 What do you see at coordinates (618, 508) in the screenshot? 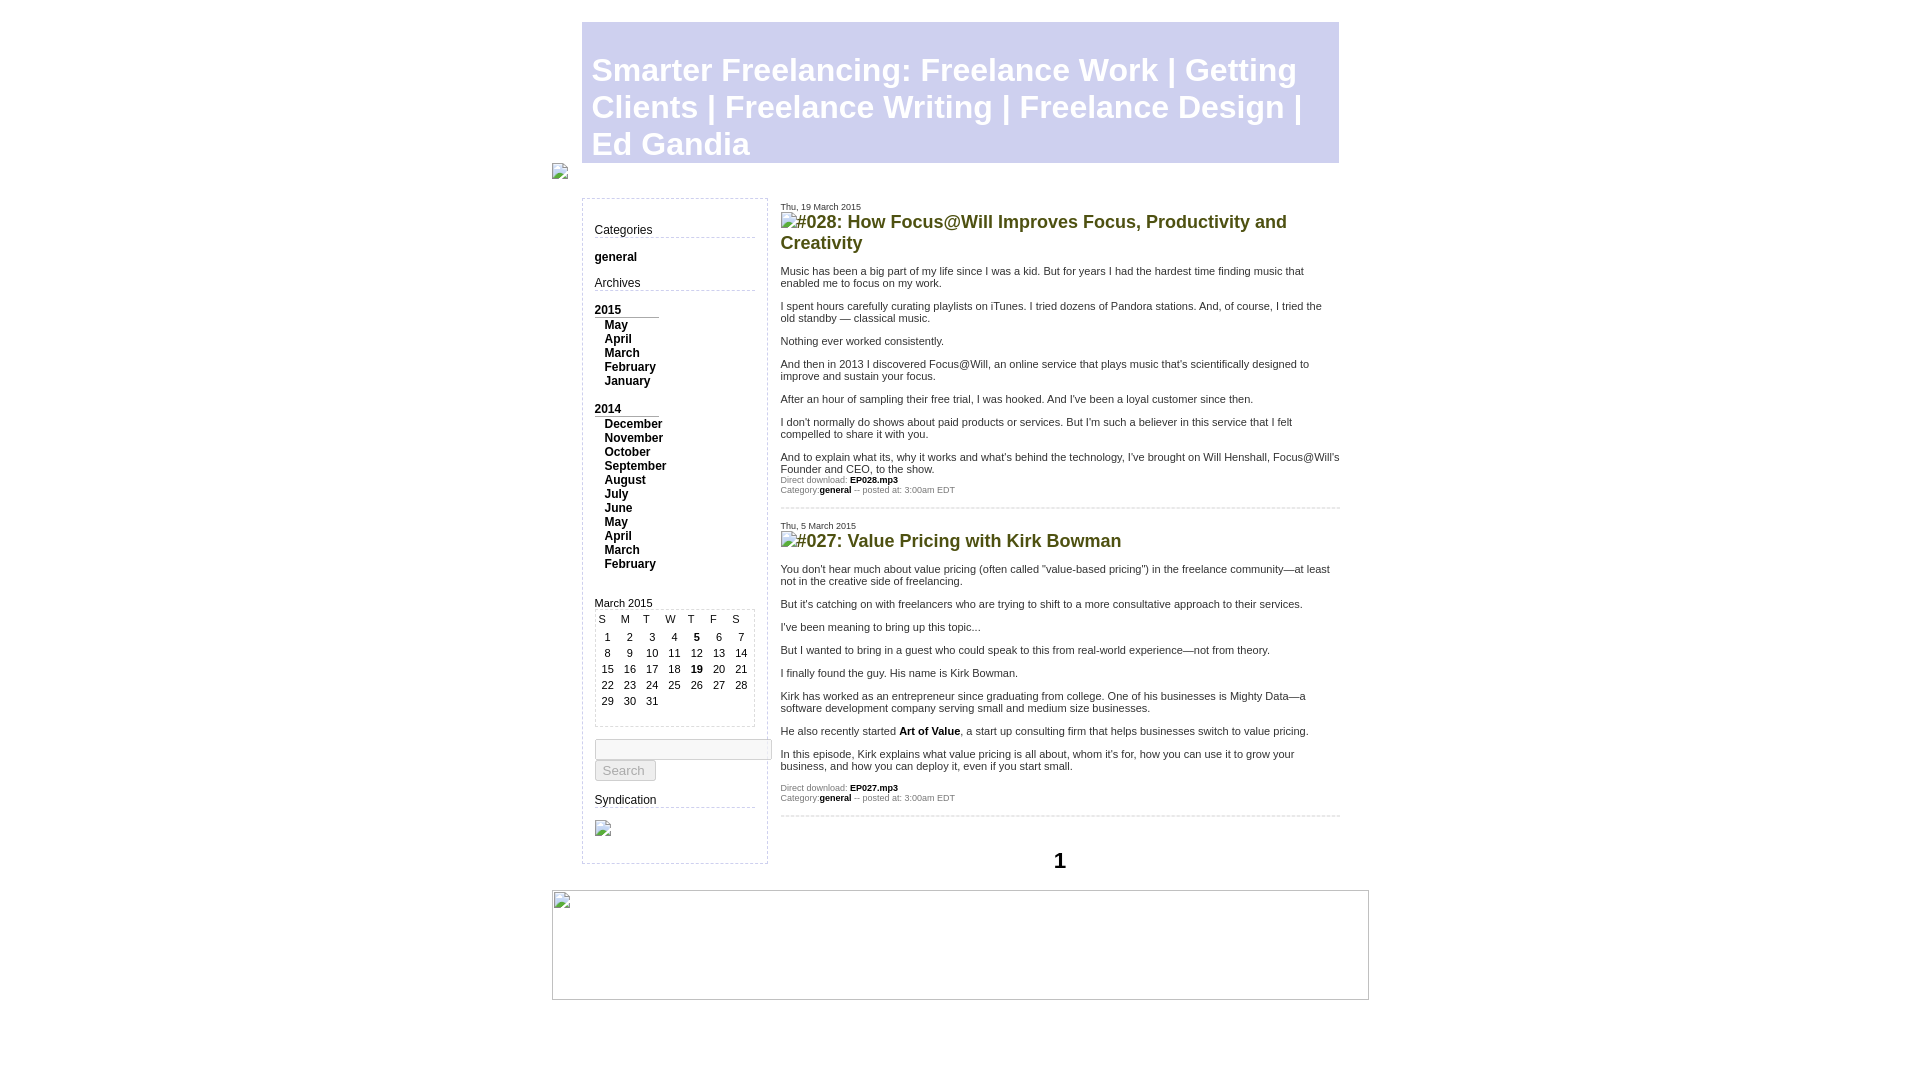
I see `June` at bounding box center [618, 508].